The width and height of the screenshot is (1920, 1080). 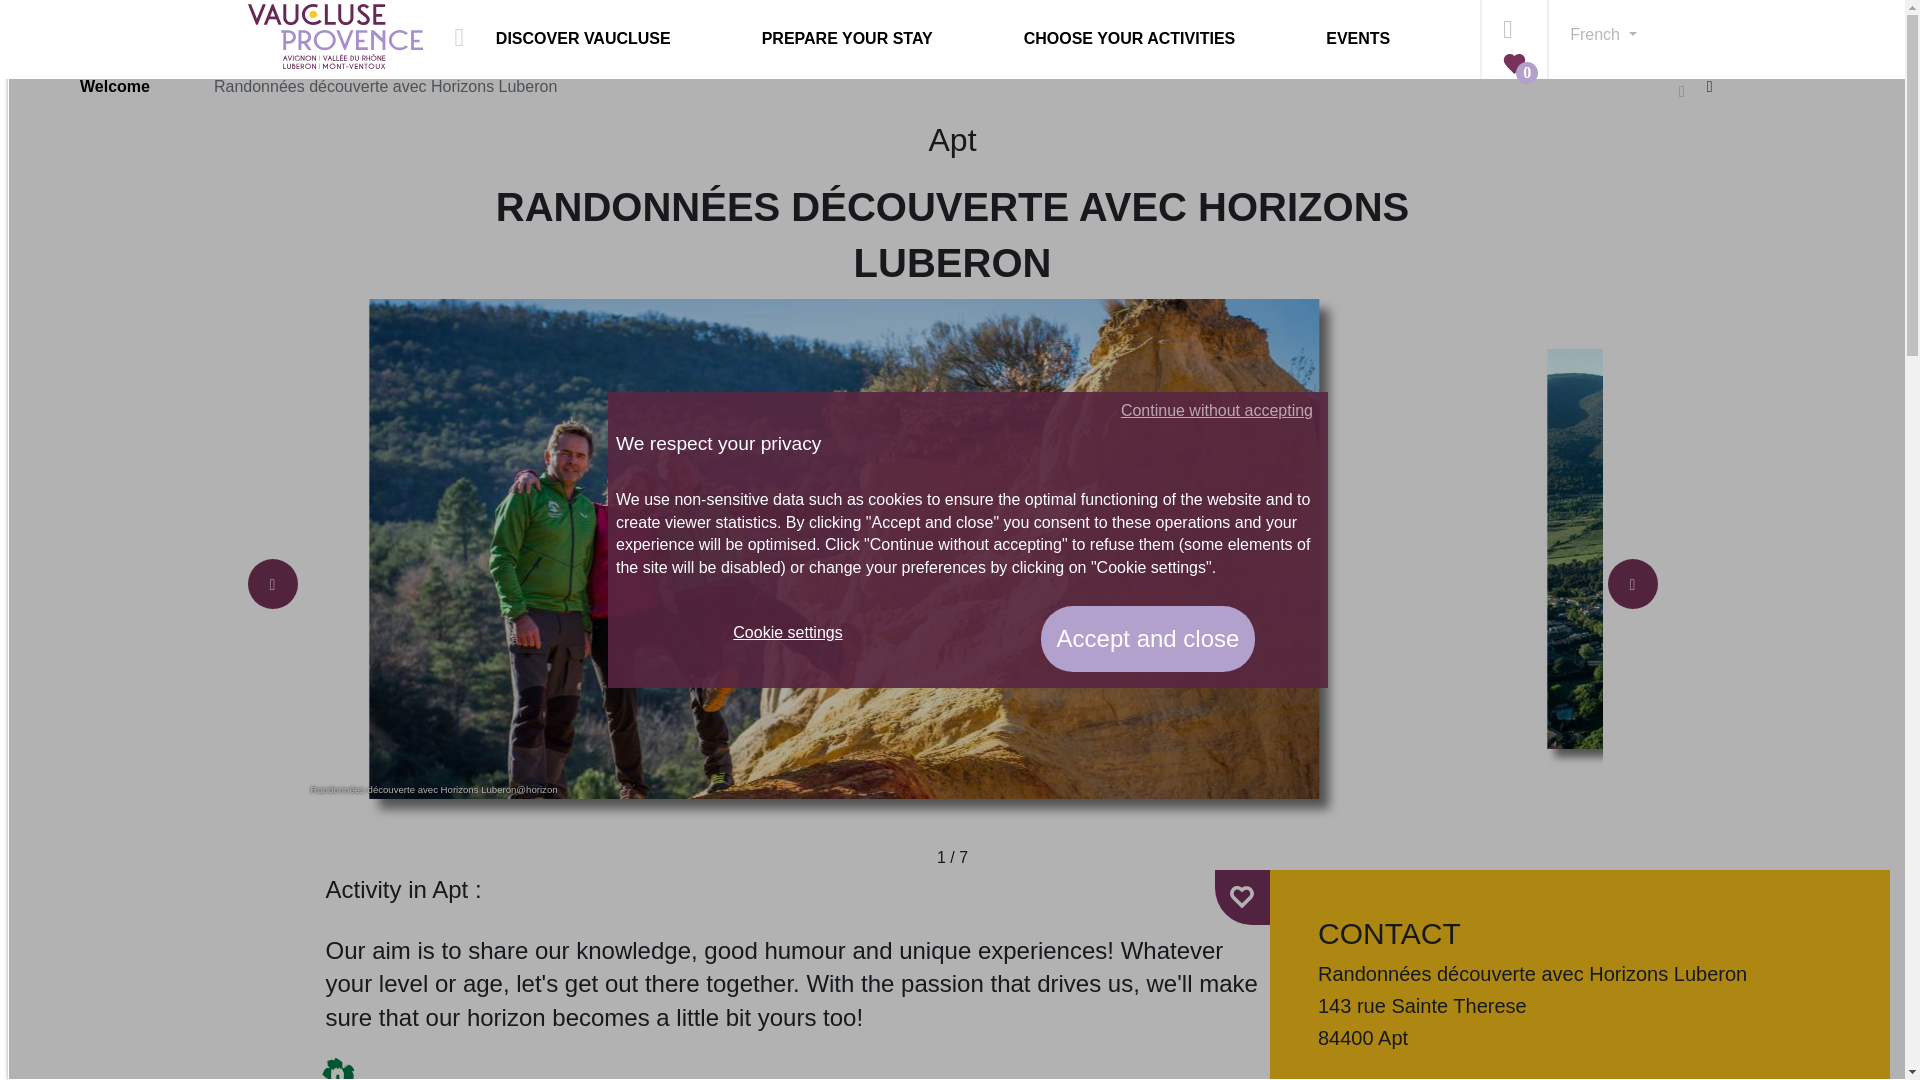 I want to click on Accueil, so click(x=114, y=86).